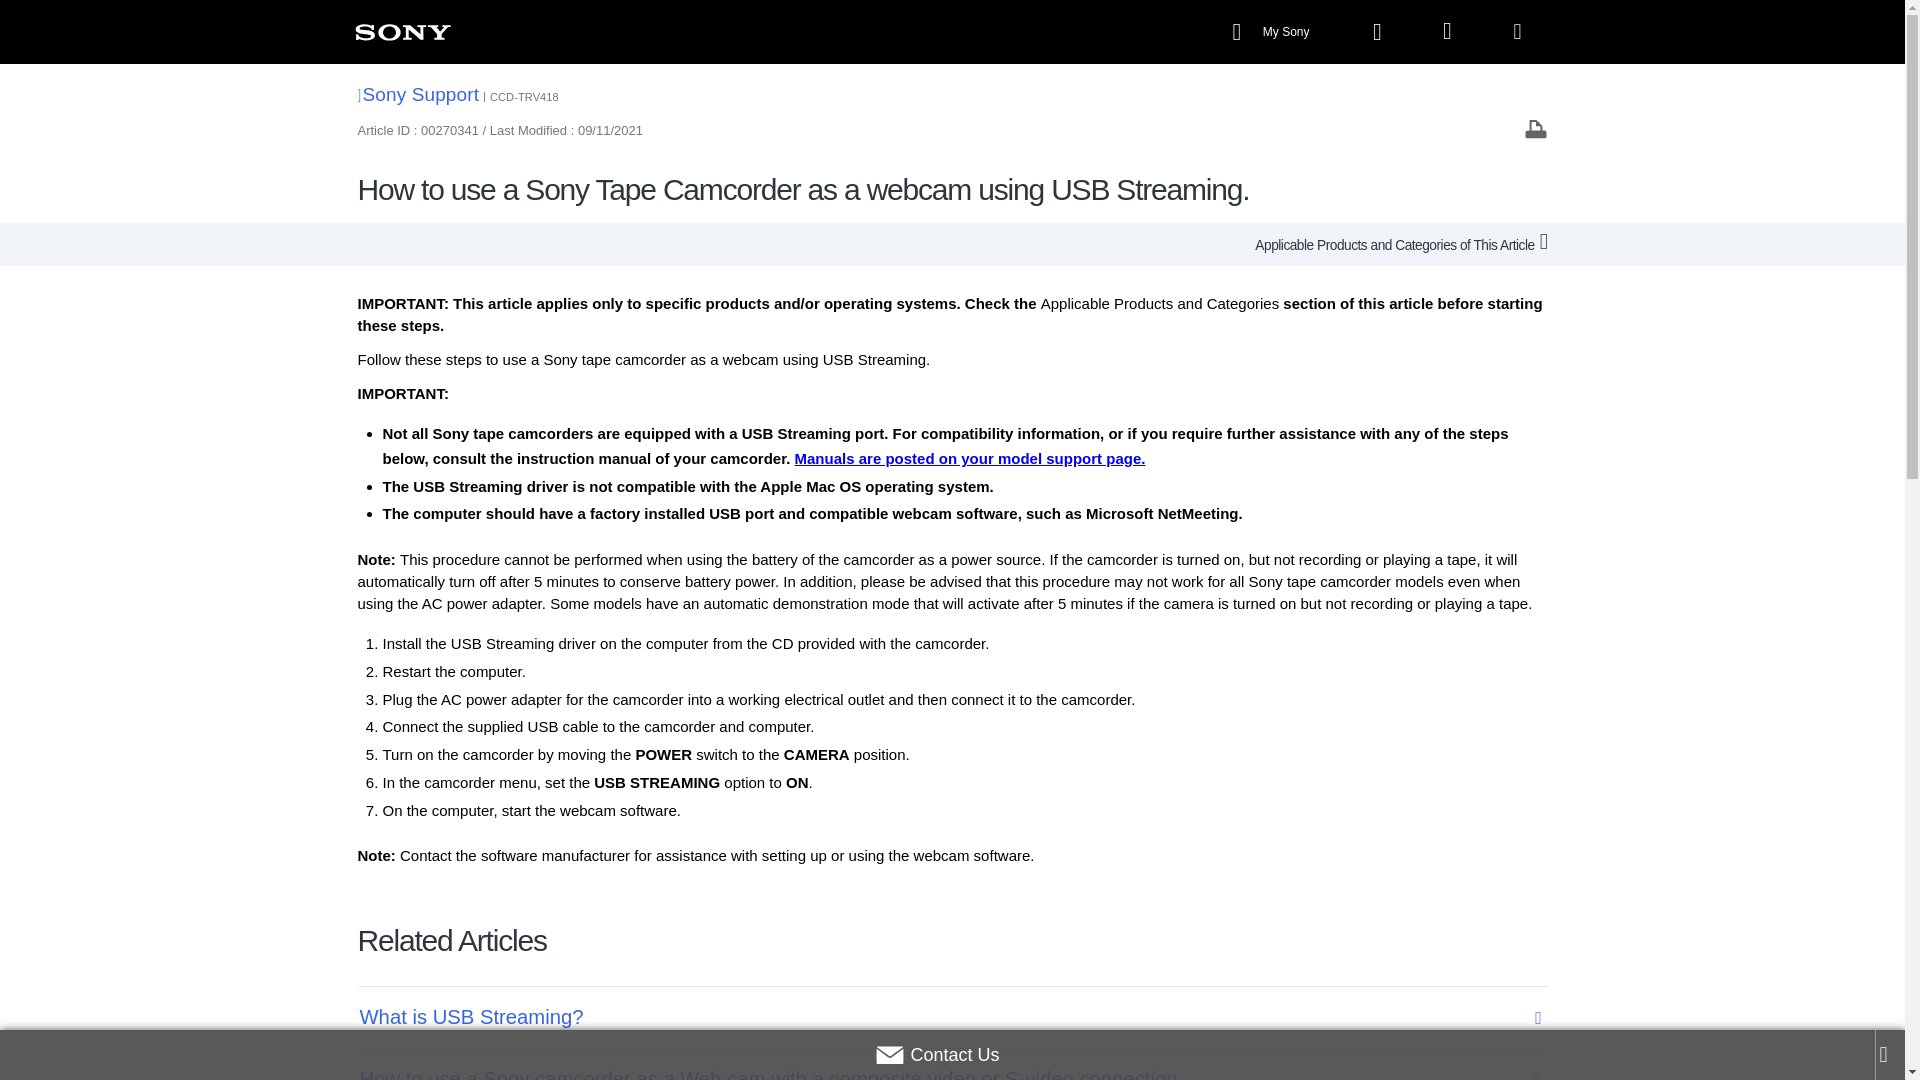  What do you see at coordinates (936, 1055) in the screenshot?
I see `Contact Us` at bounding box center [936, 1055].